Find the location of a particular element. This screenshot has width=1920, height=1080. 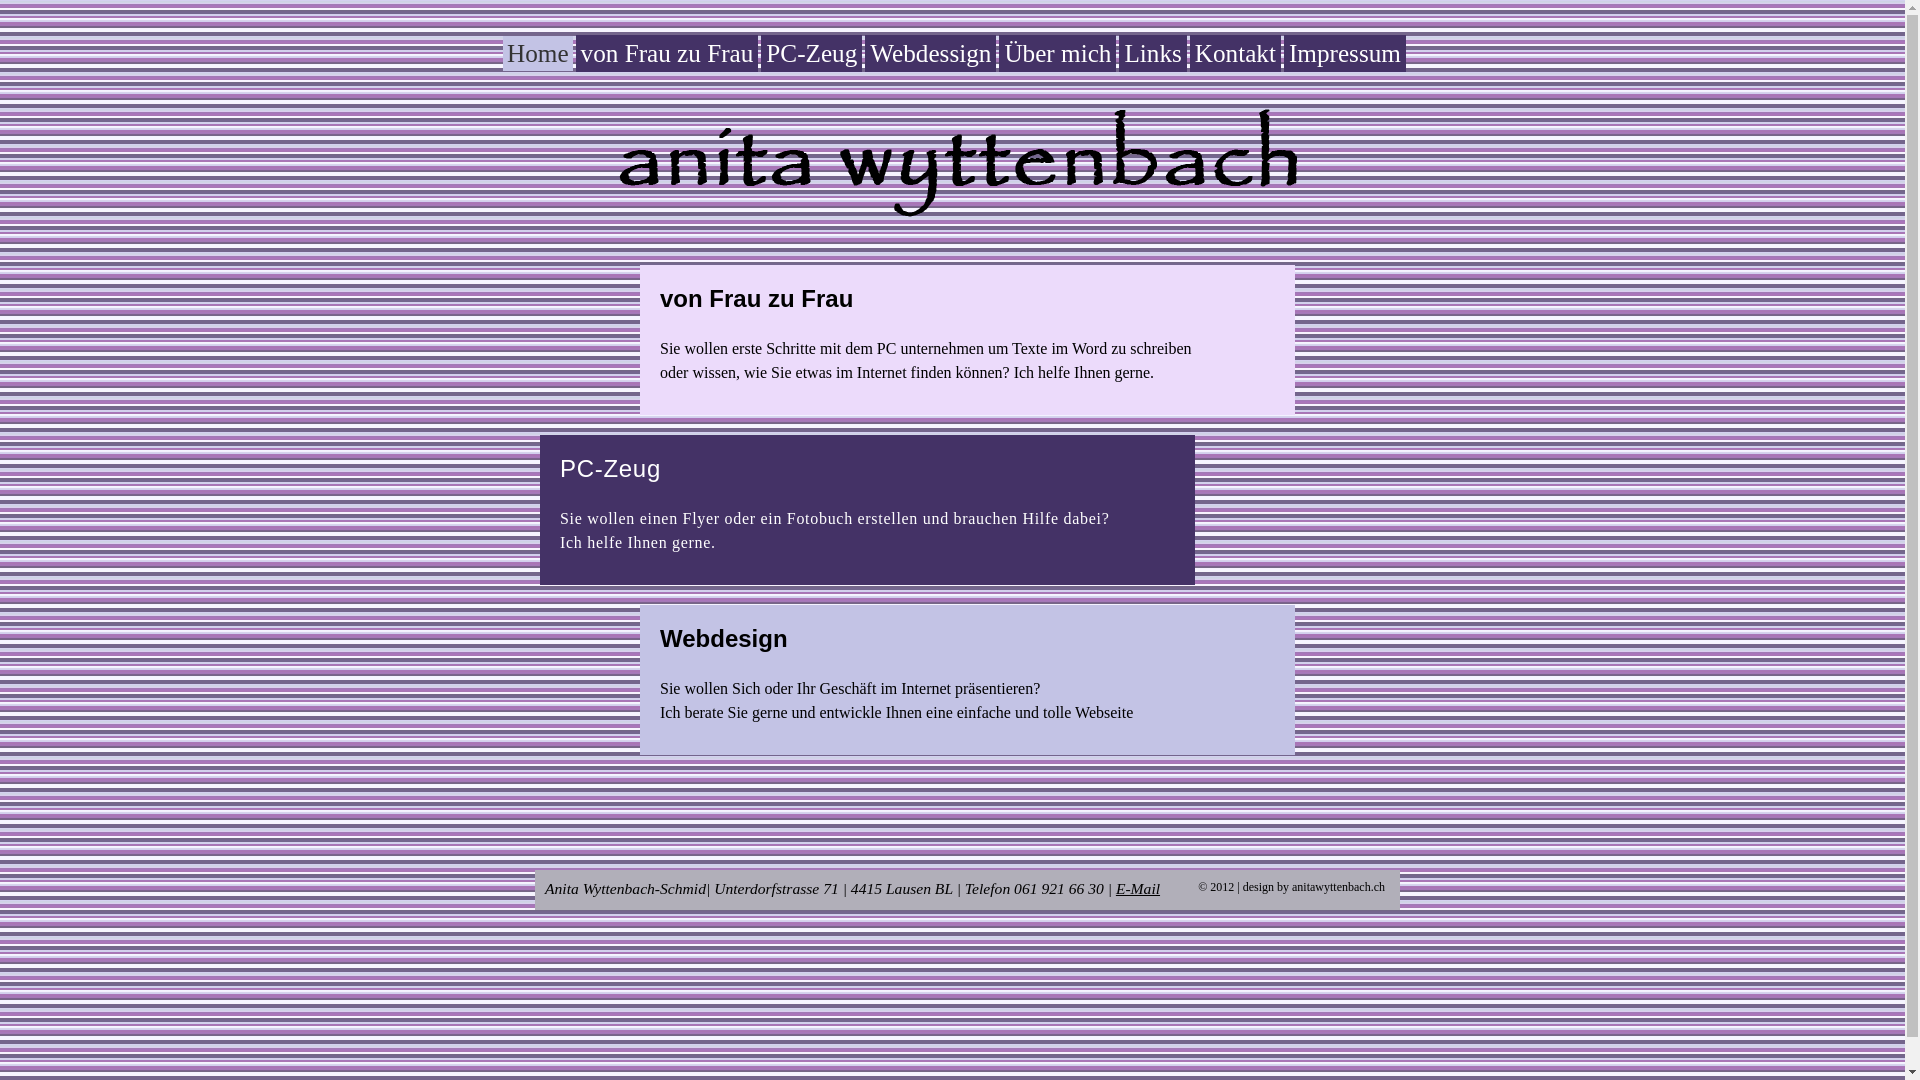

E-Mail is located at coordinates (1138, 888).